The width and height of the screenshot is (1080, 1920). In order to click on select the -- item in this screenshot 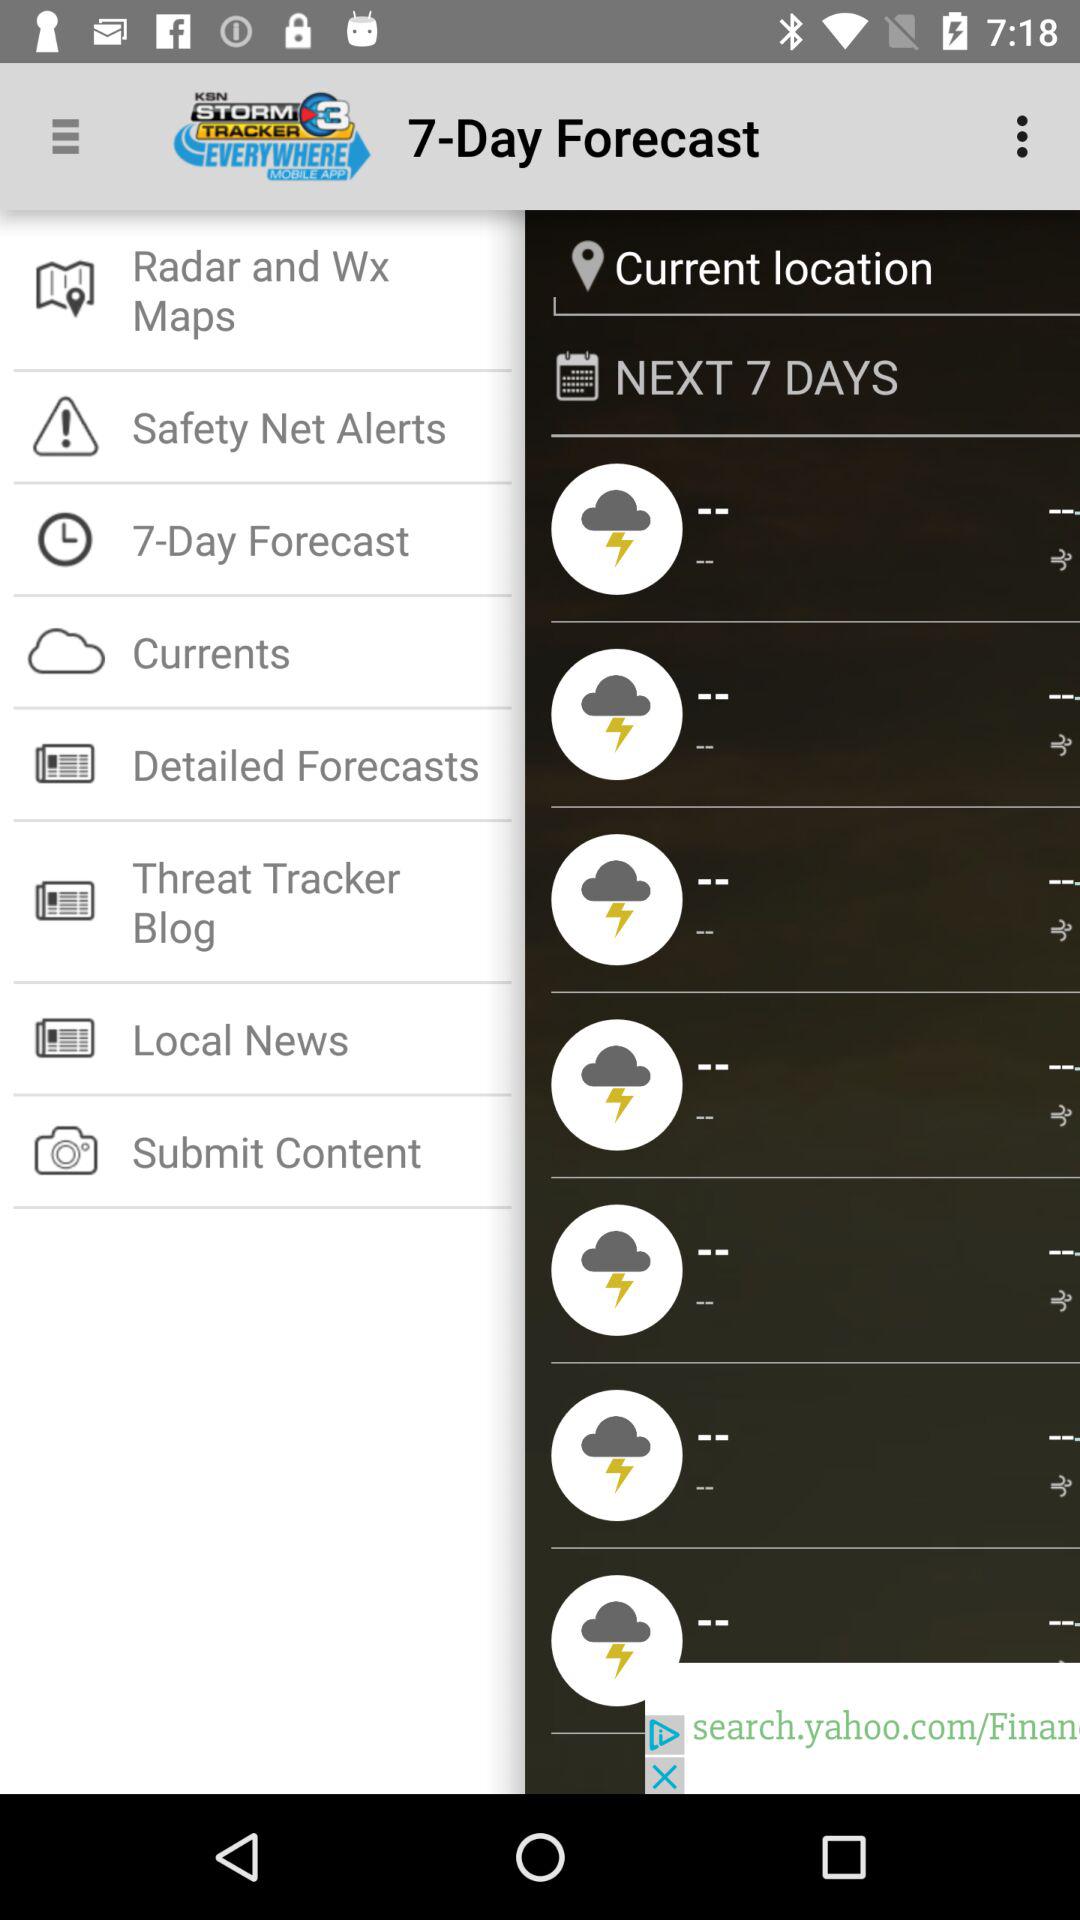, I will do `click(1060, 878)`.